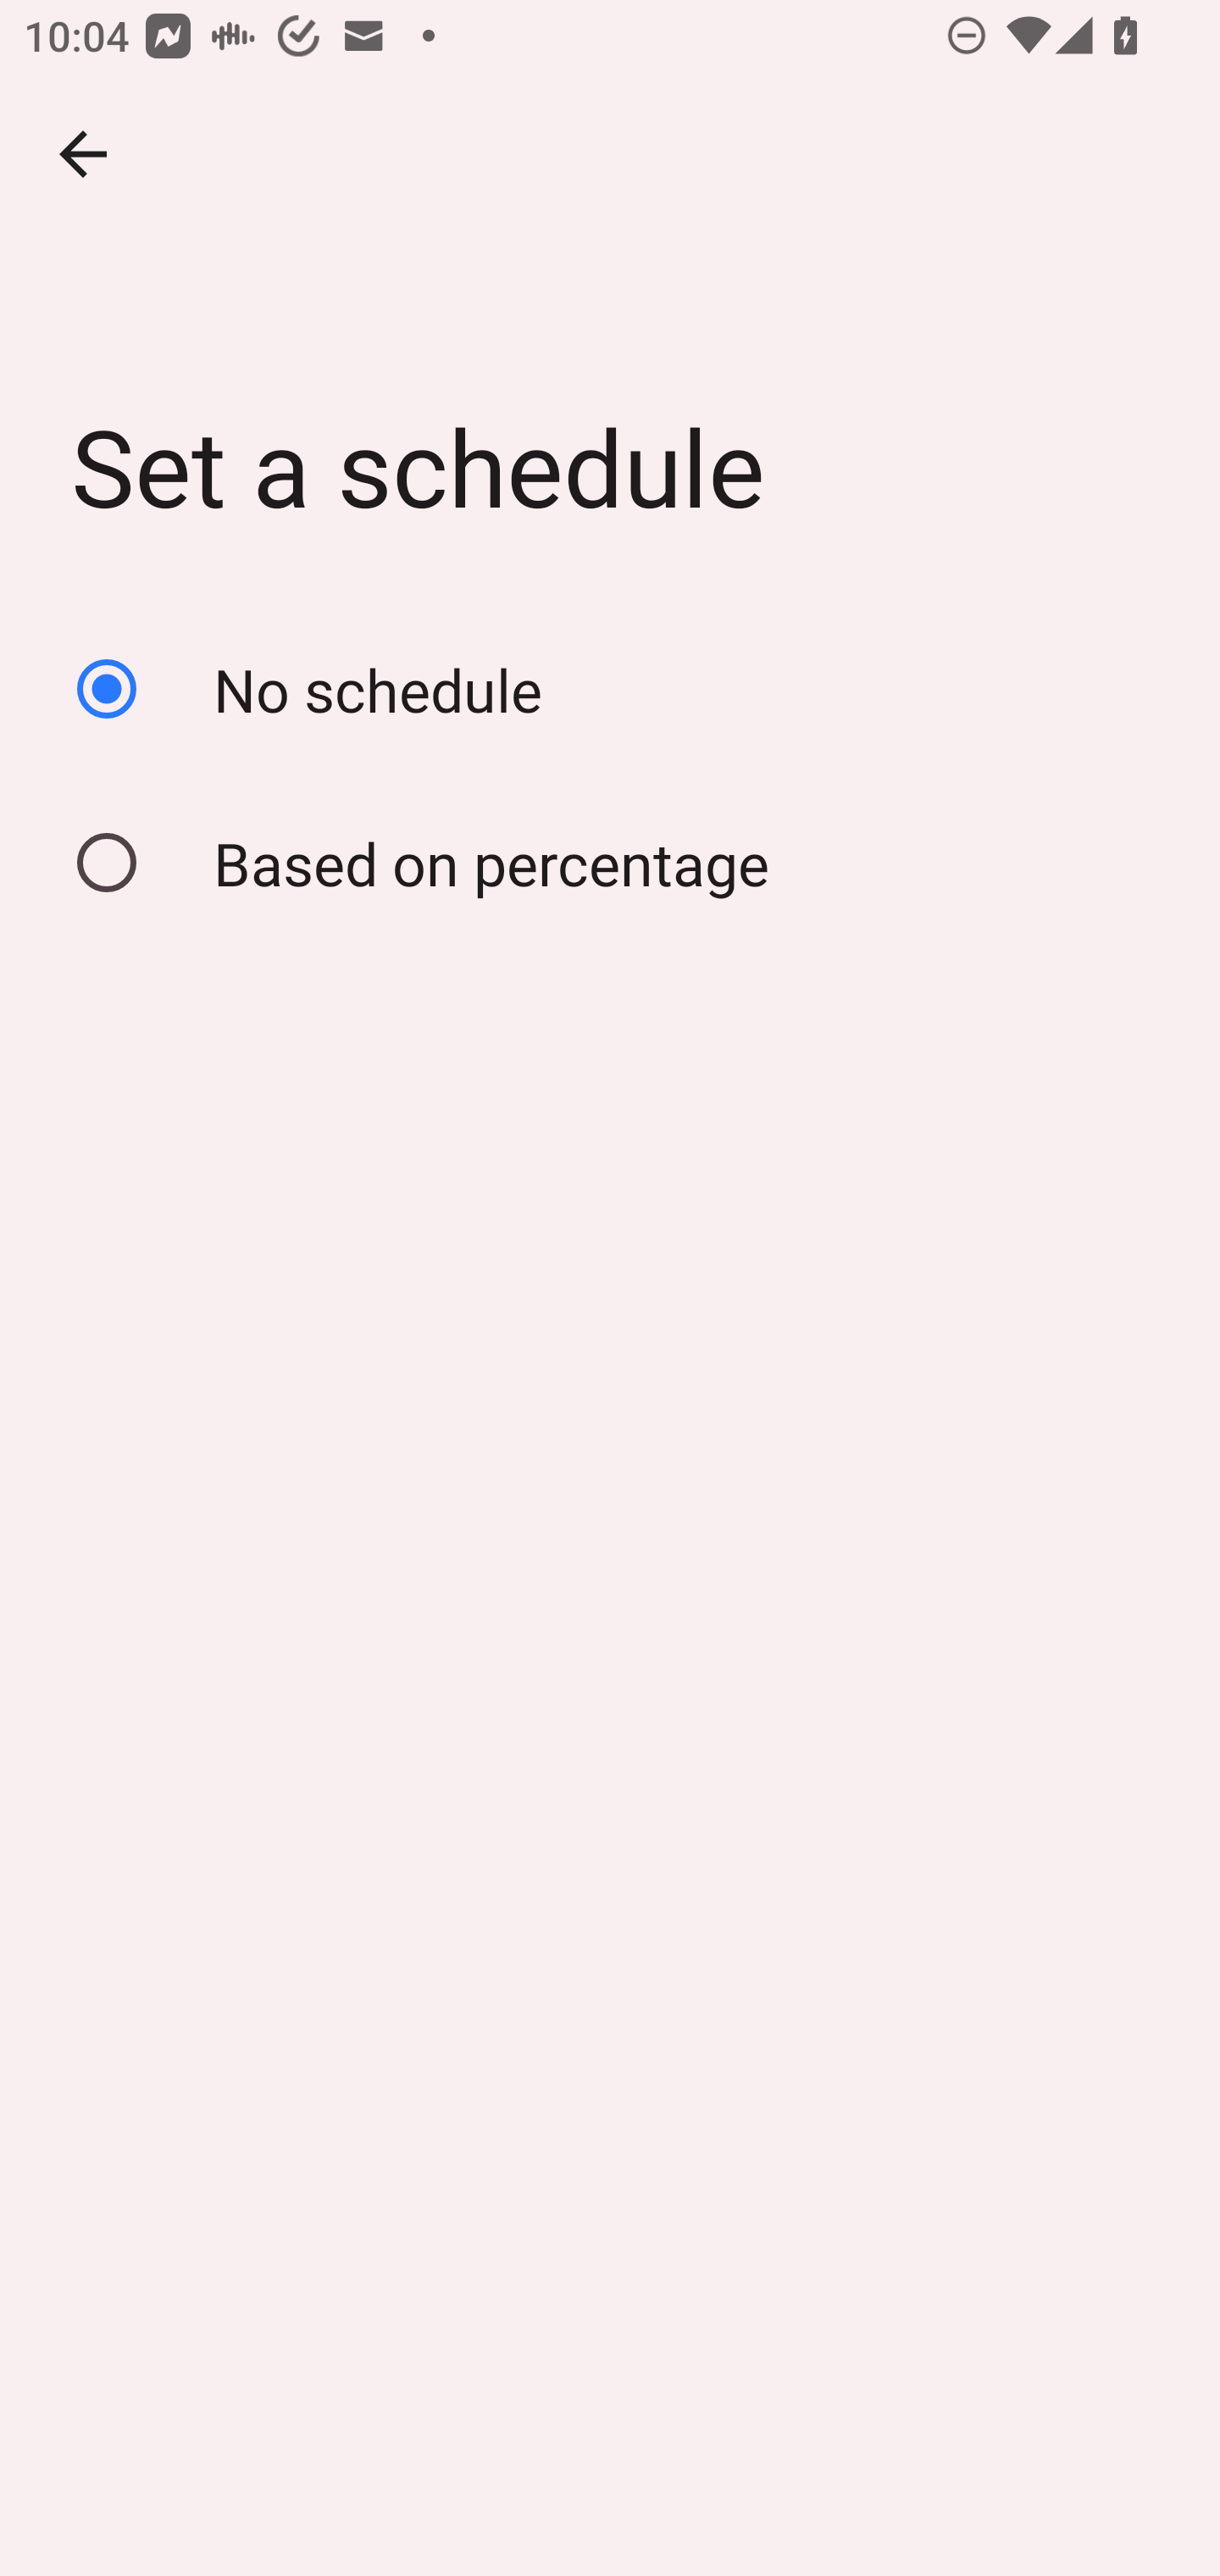 Image resolution: width=1220 pixels, height=2576 pixels. Describe the element at coordinates (83, 154) in the screenshot. I see `Navigate up` at that location.